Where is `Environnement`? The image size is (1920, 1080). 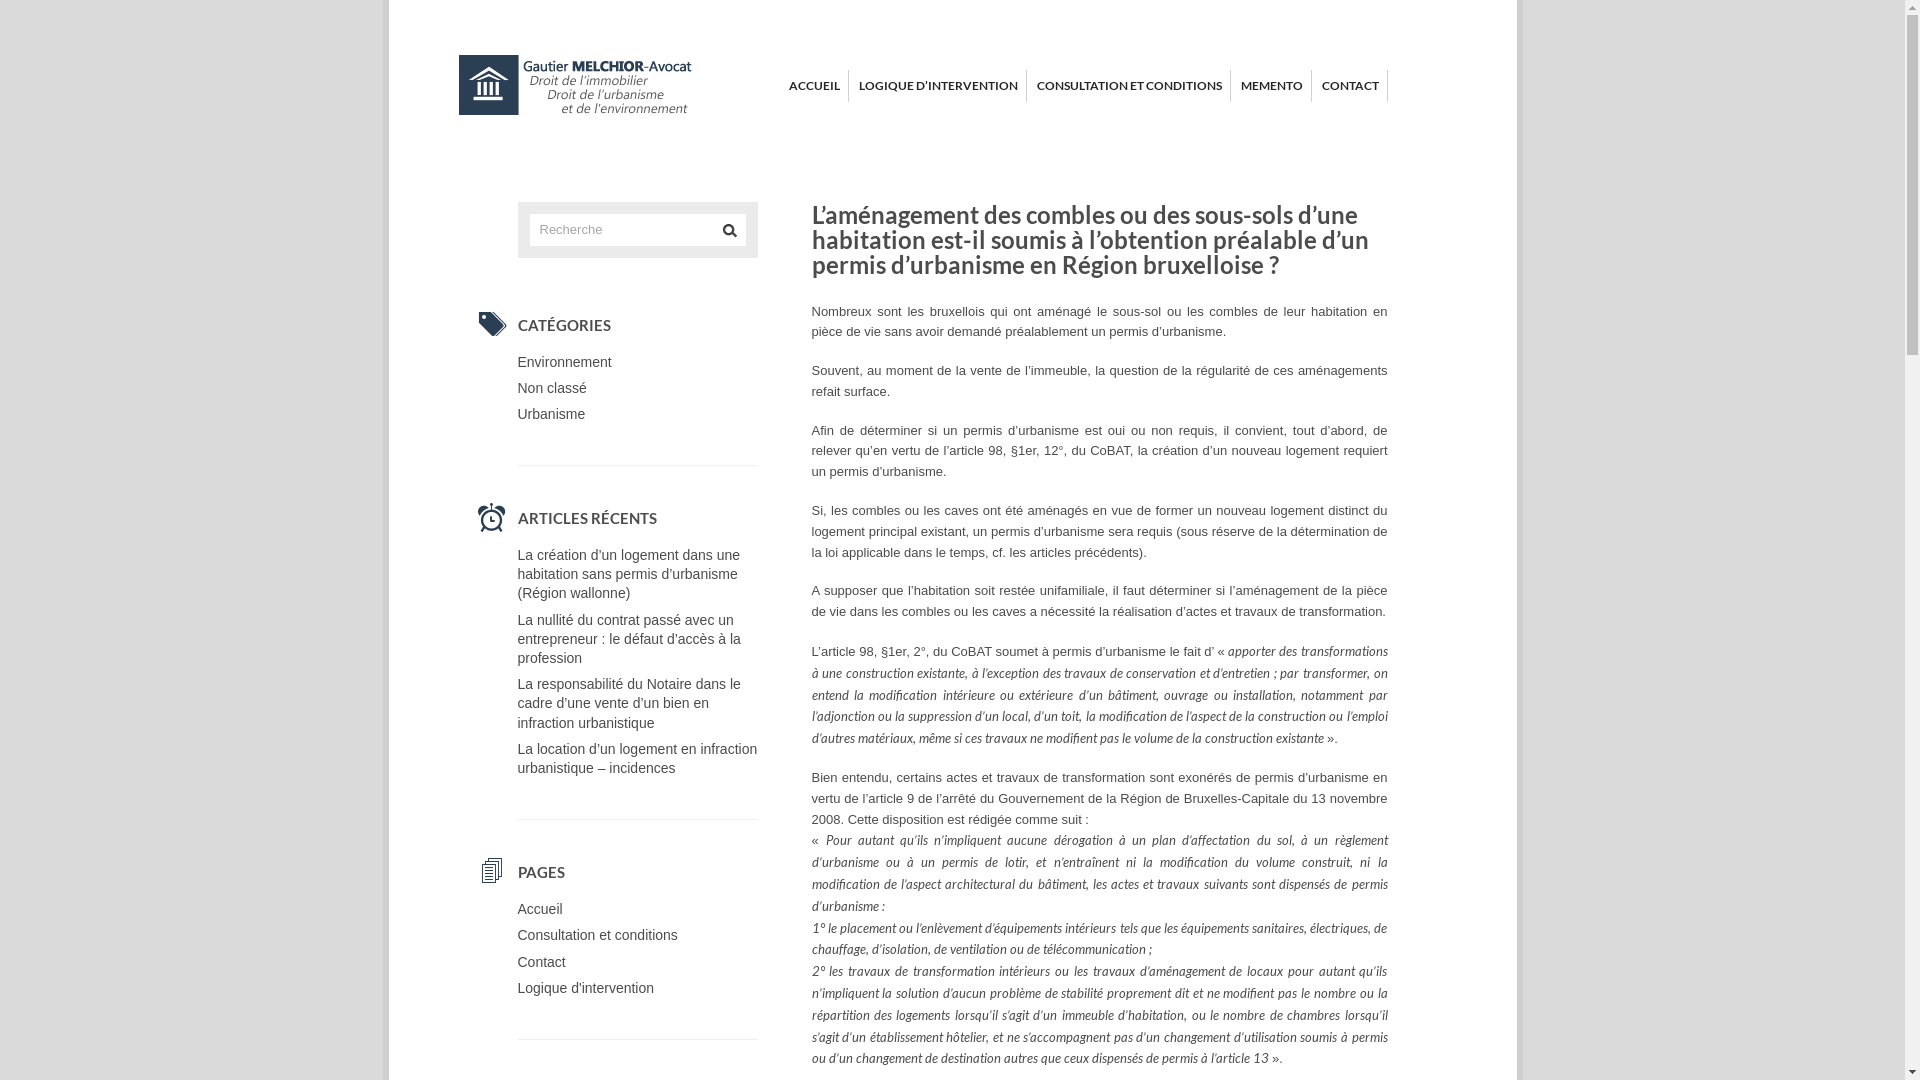 Environnement is located at coordinates (565, 362).